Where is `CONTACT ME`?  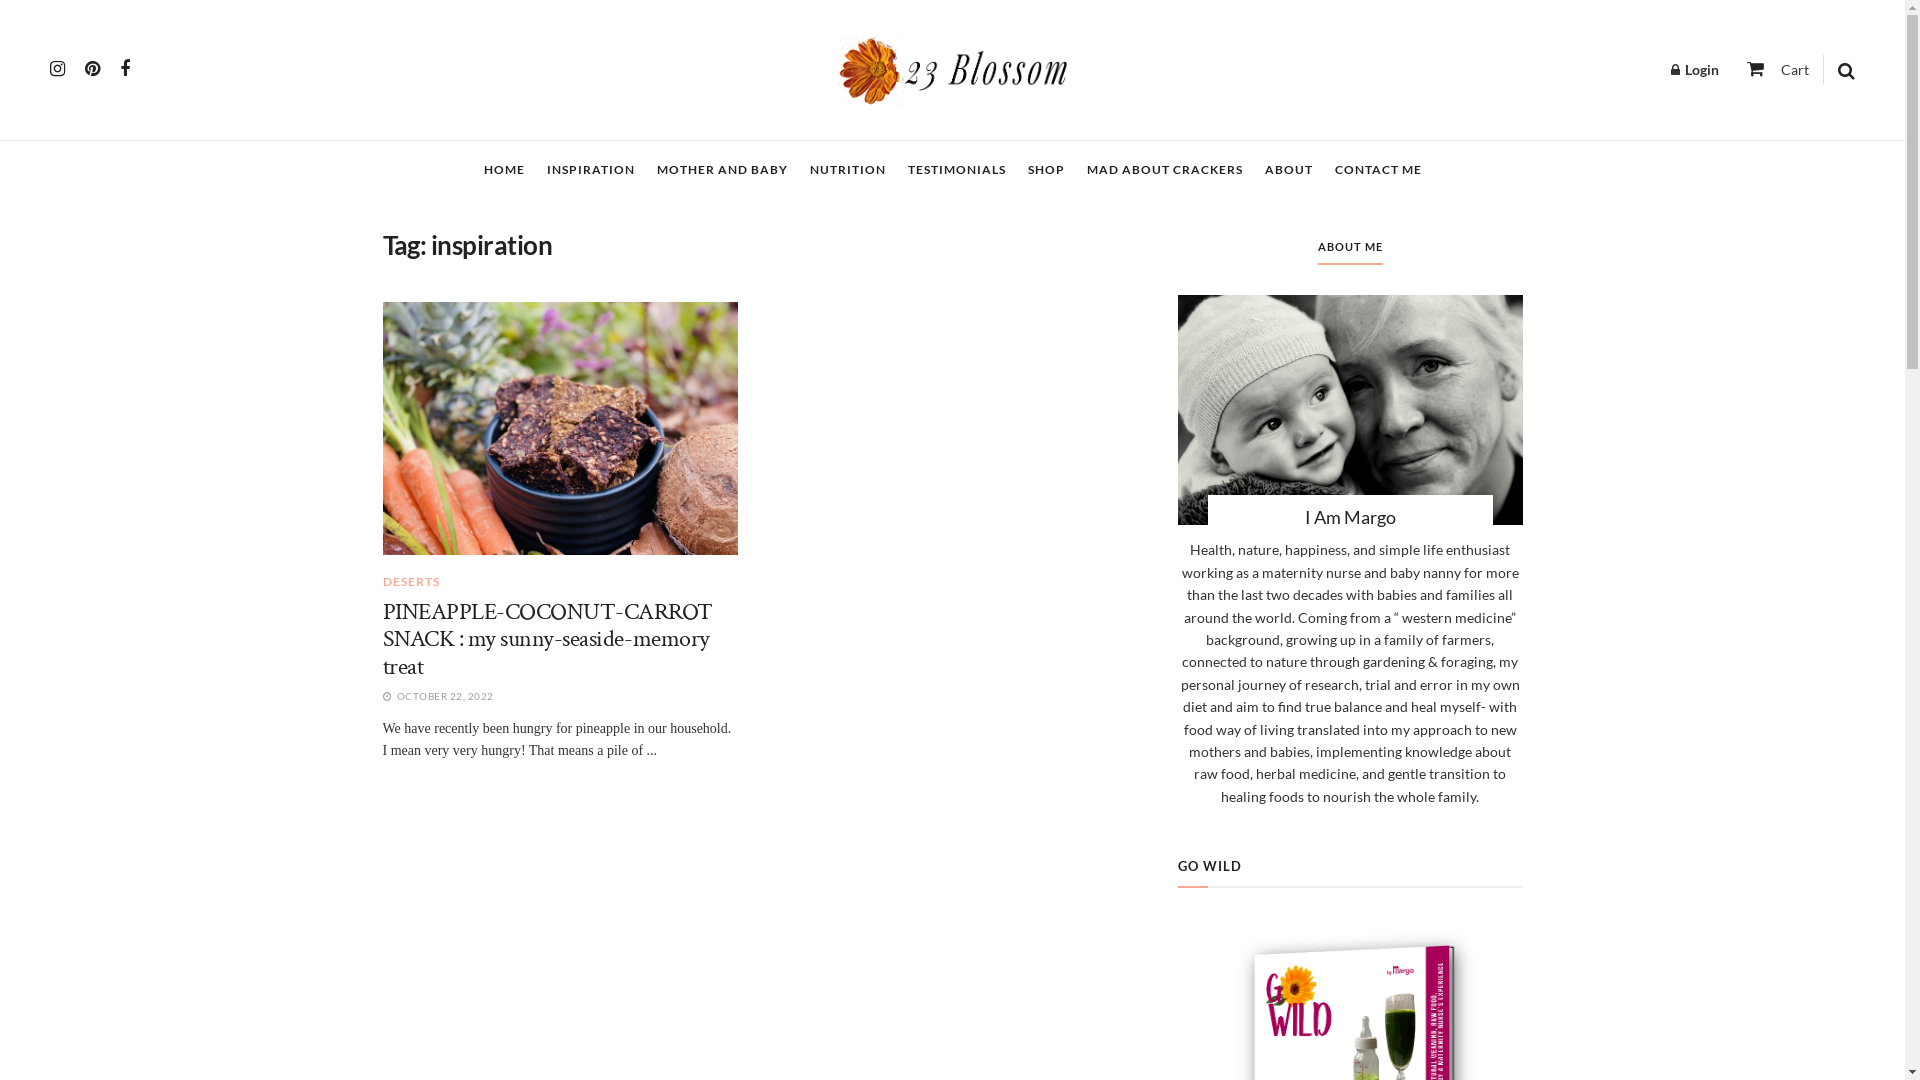 CONTACT ME is located at coordinates (1378, 170).